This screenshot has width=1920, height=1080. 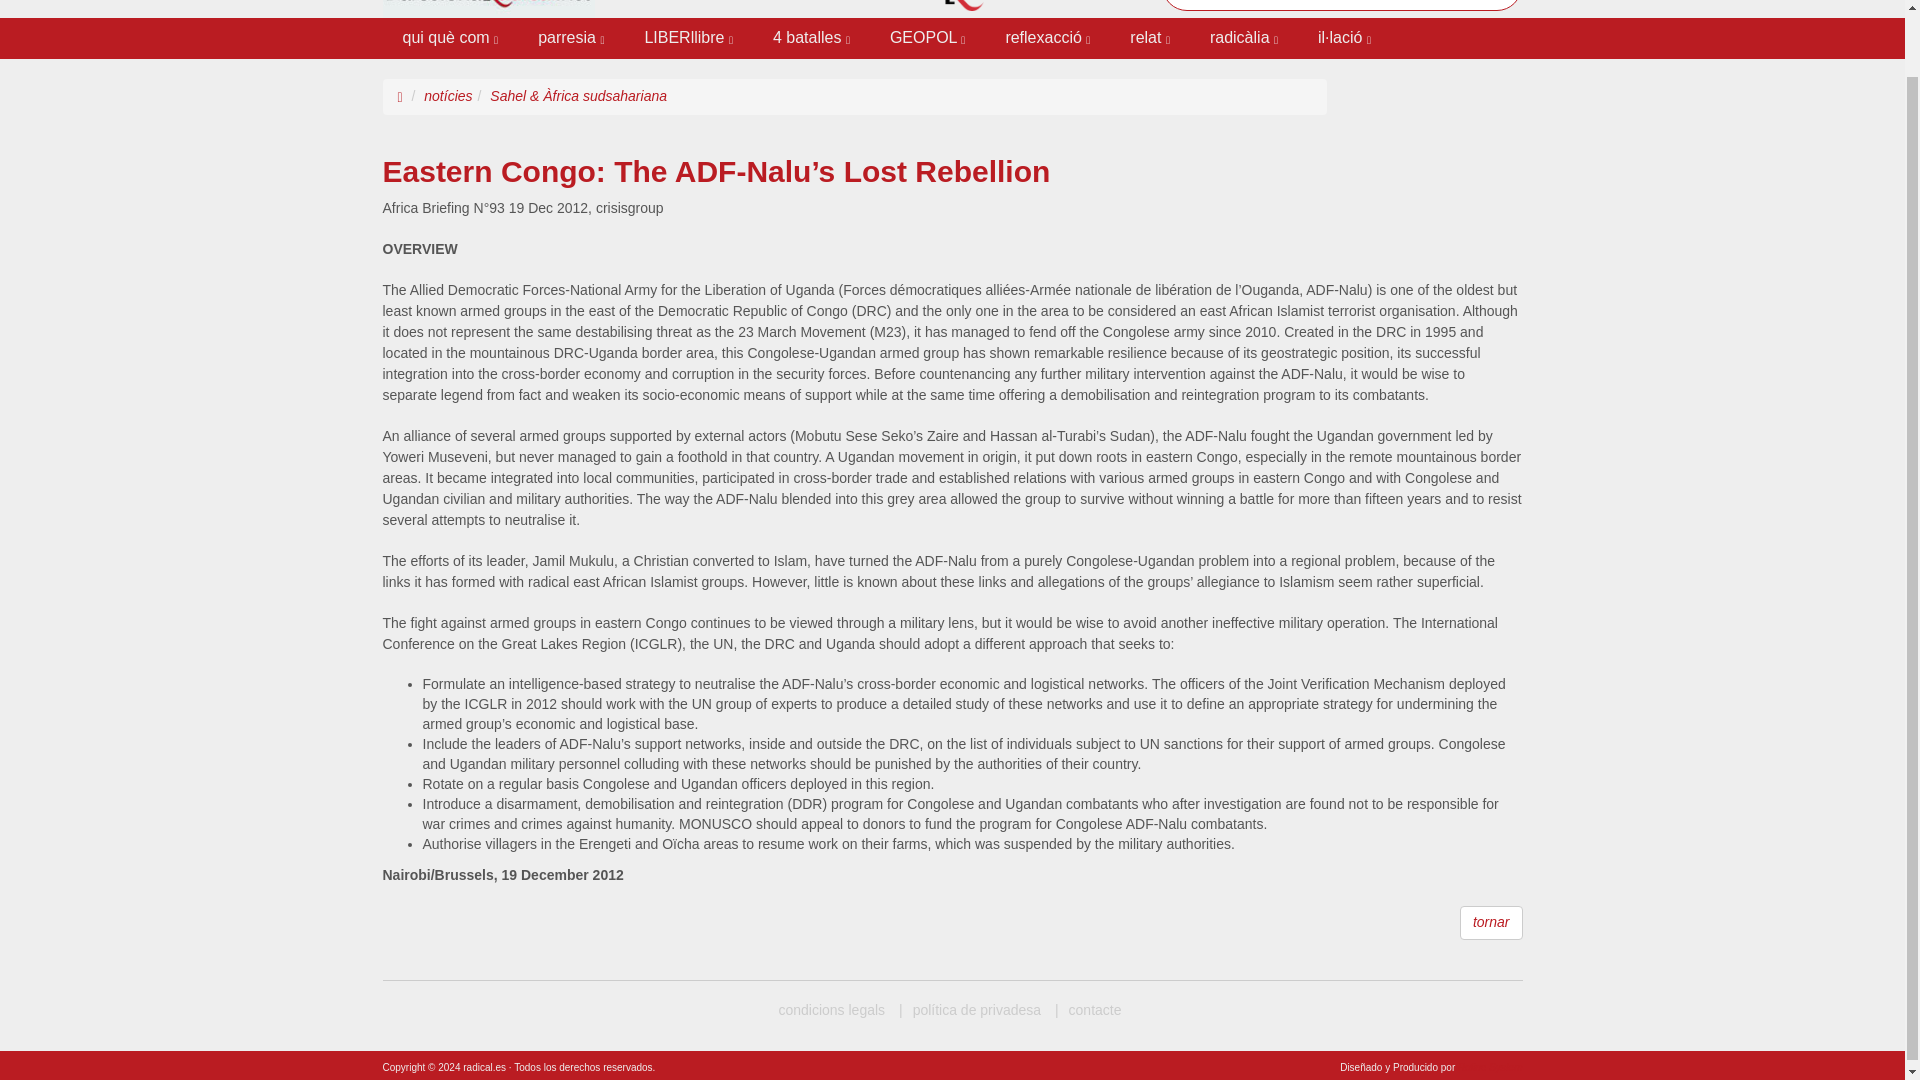 What do you see at coordinates (1150, 38) in the screenshot?
I see `relat` at bounding box center [1150, 38].